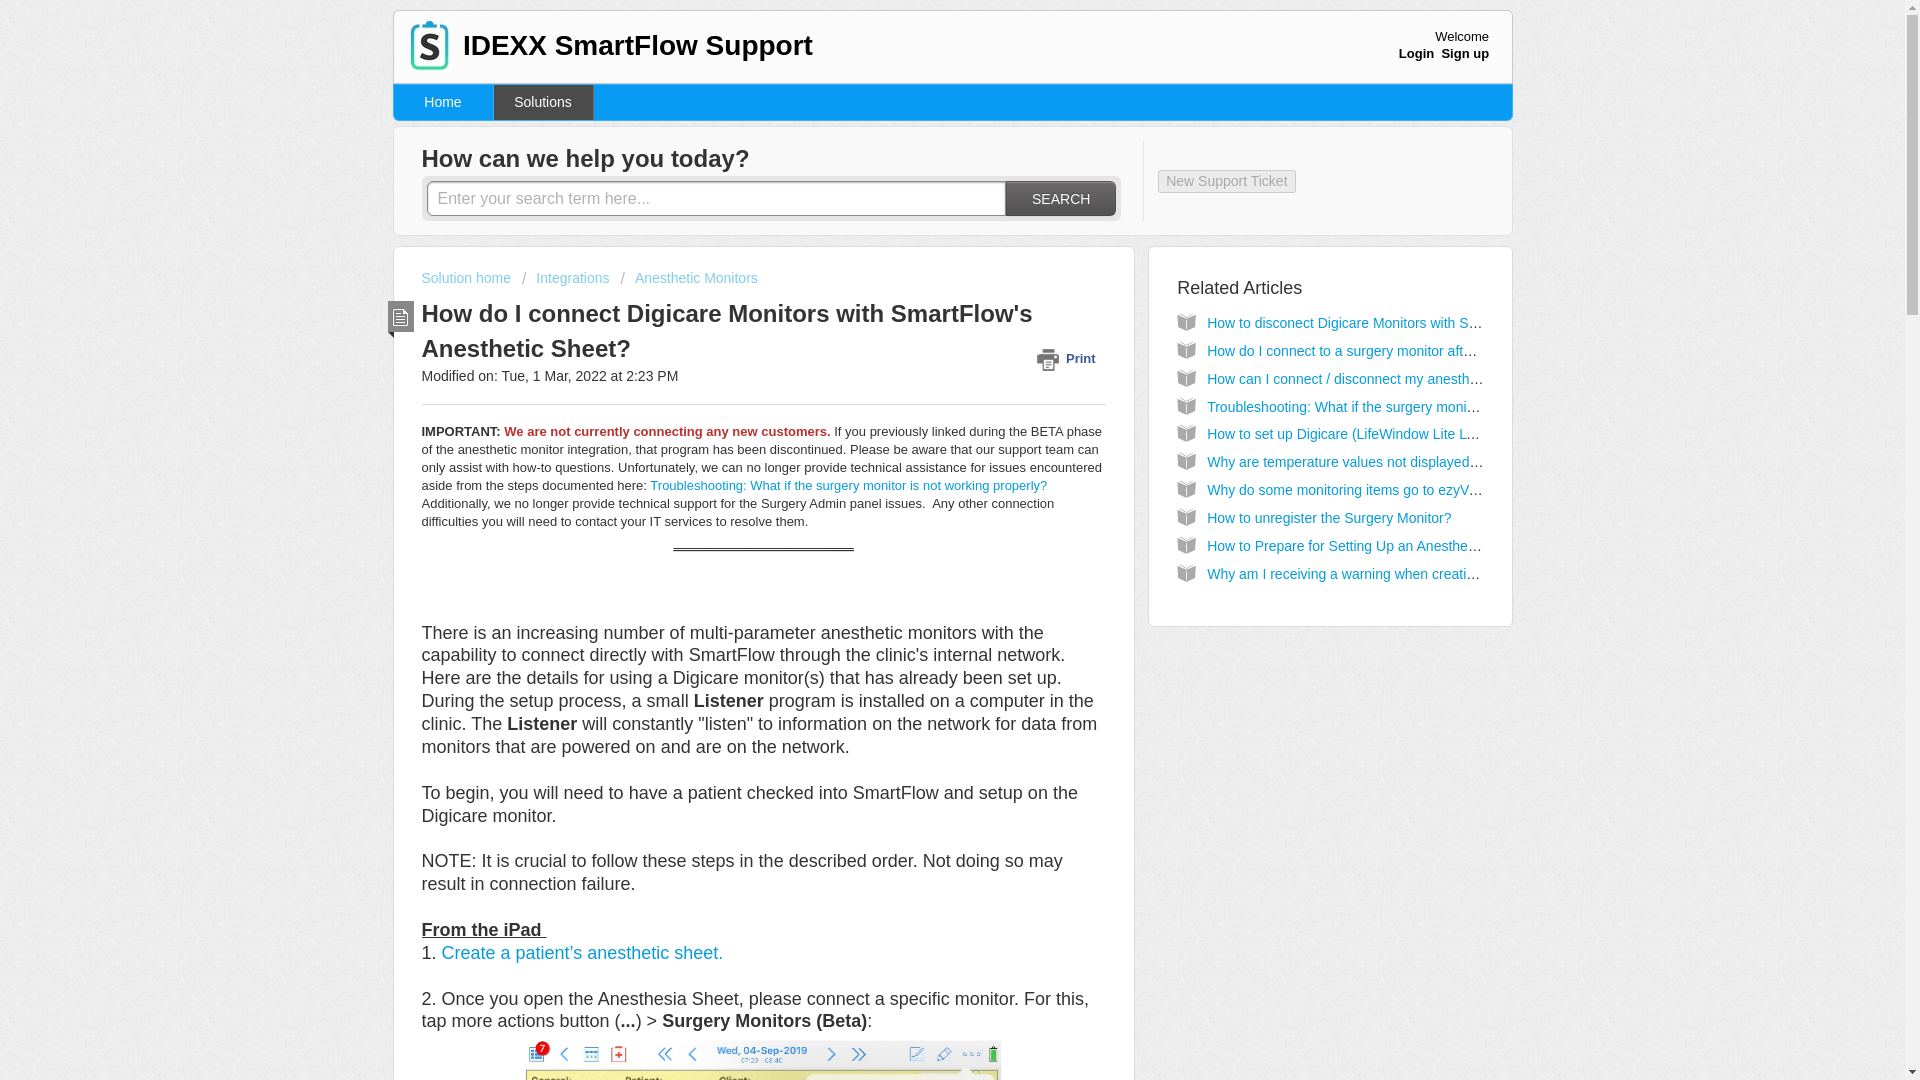 The image size is (1920, 1080). Describe the element at coordinates (688, 278) in the screenshot. I see `Anesthetic Monitors` at that location.